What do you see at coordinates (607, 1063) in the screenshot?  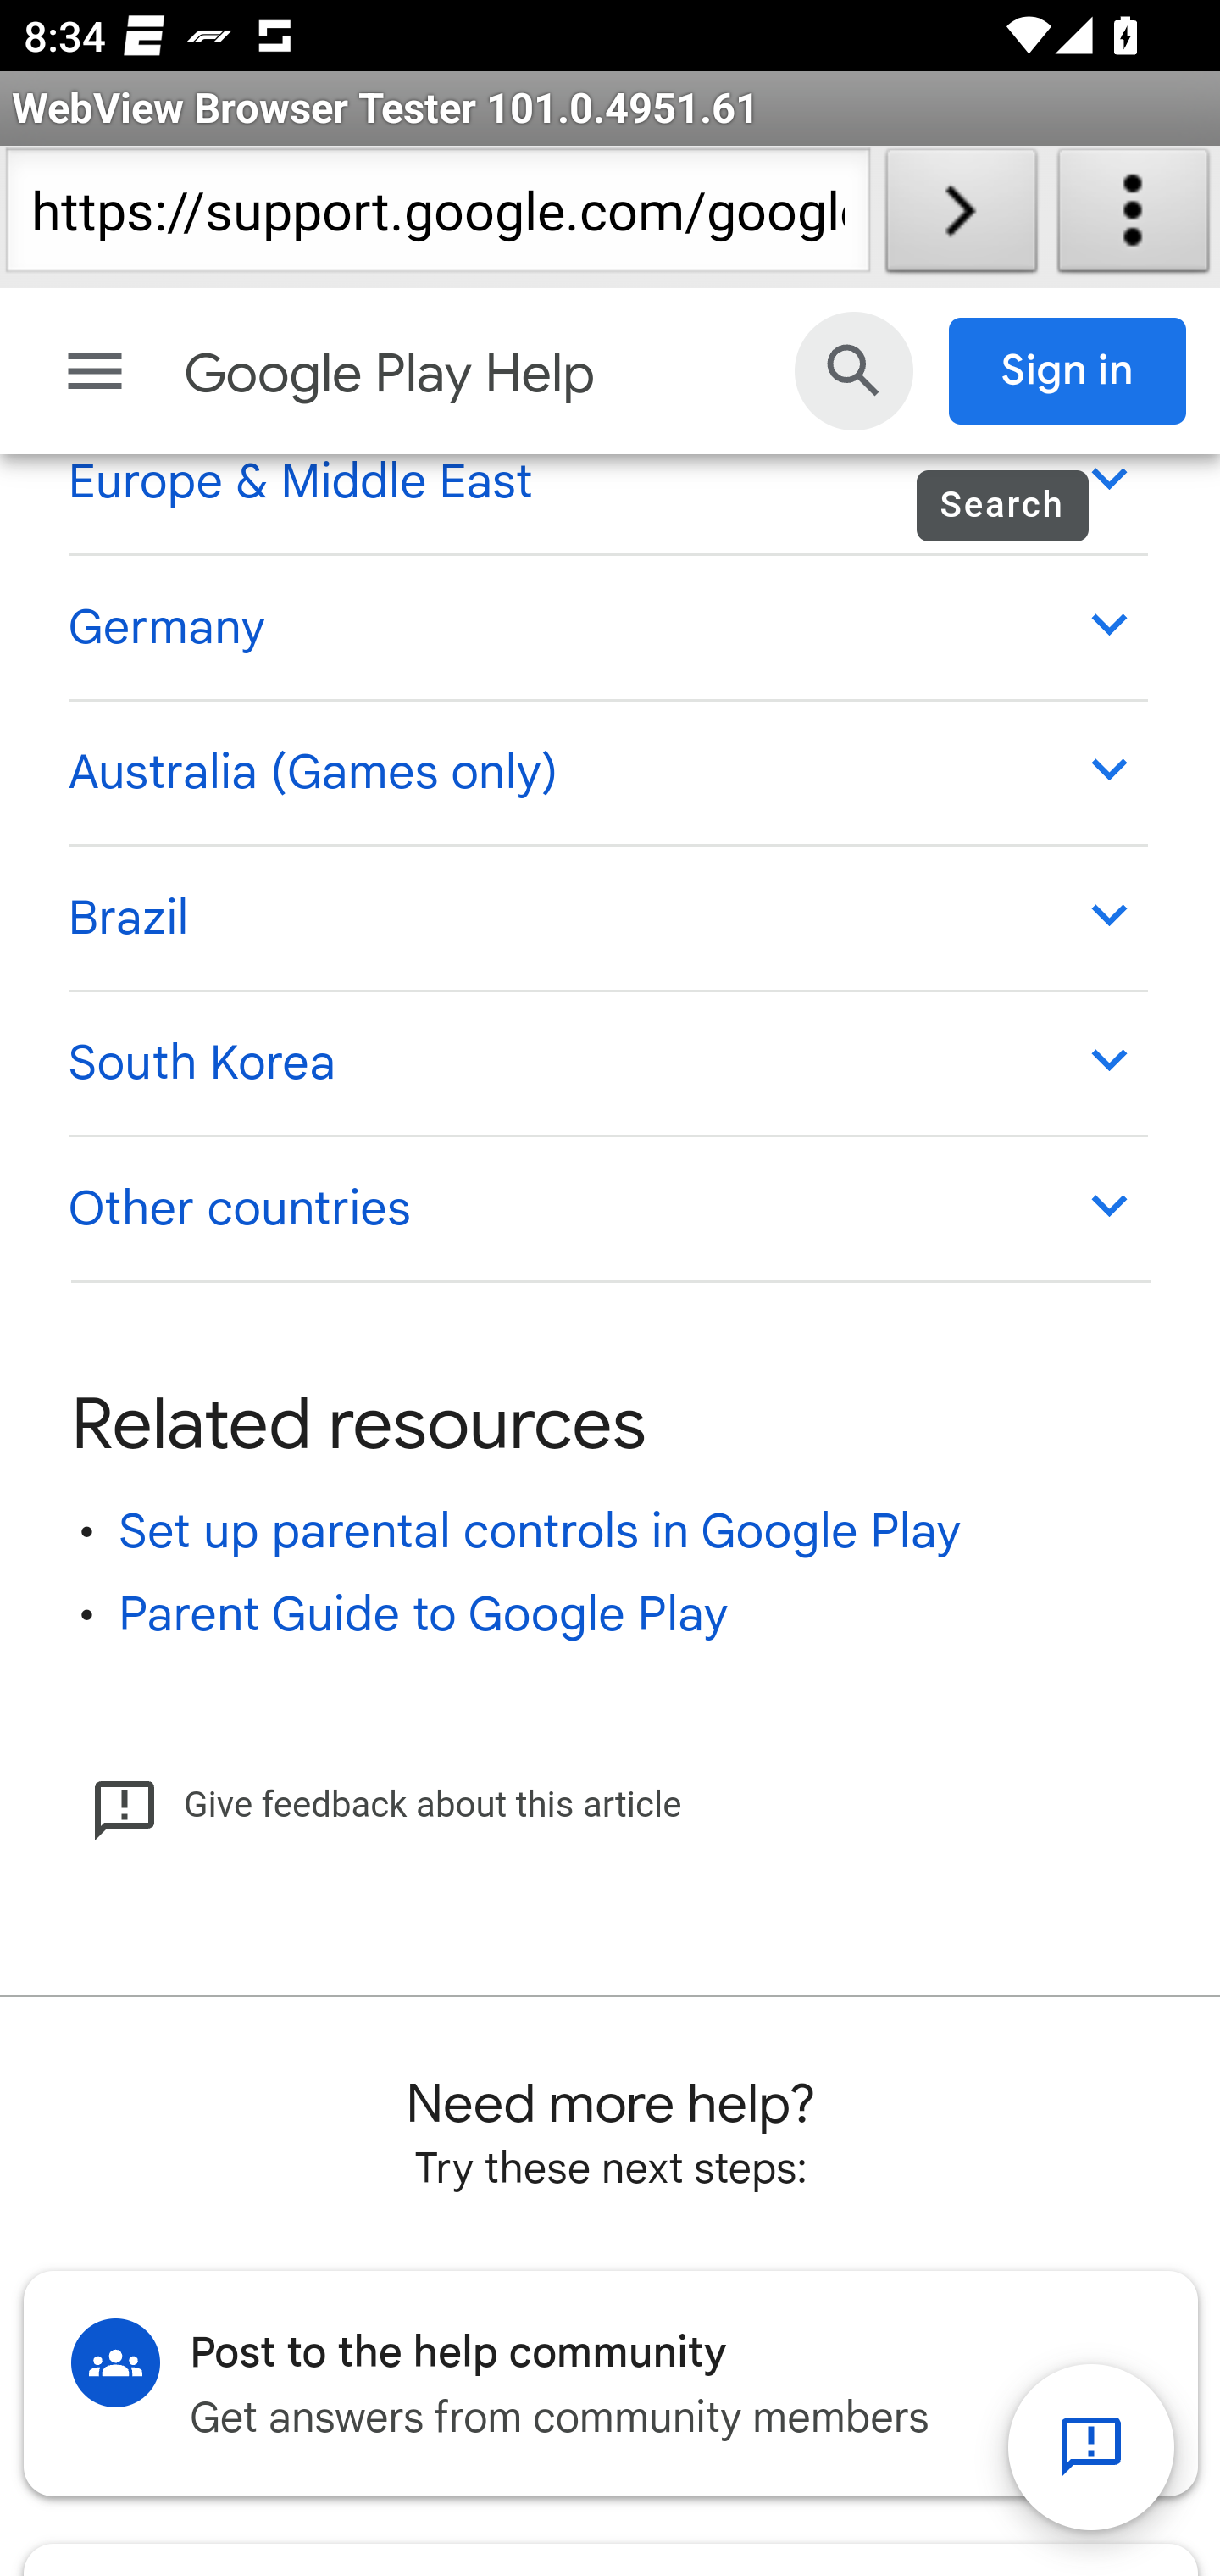 I see `South Korea` at bounding box center [607, 1063].